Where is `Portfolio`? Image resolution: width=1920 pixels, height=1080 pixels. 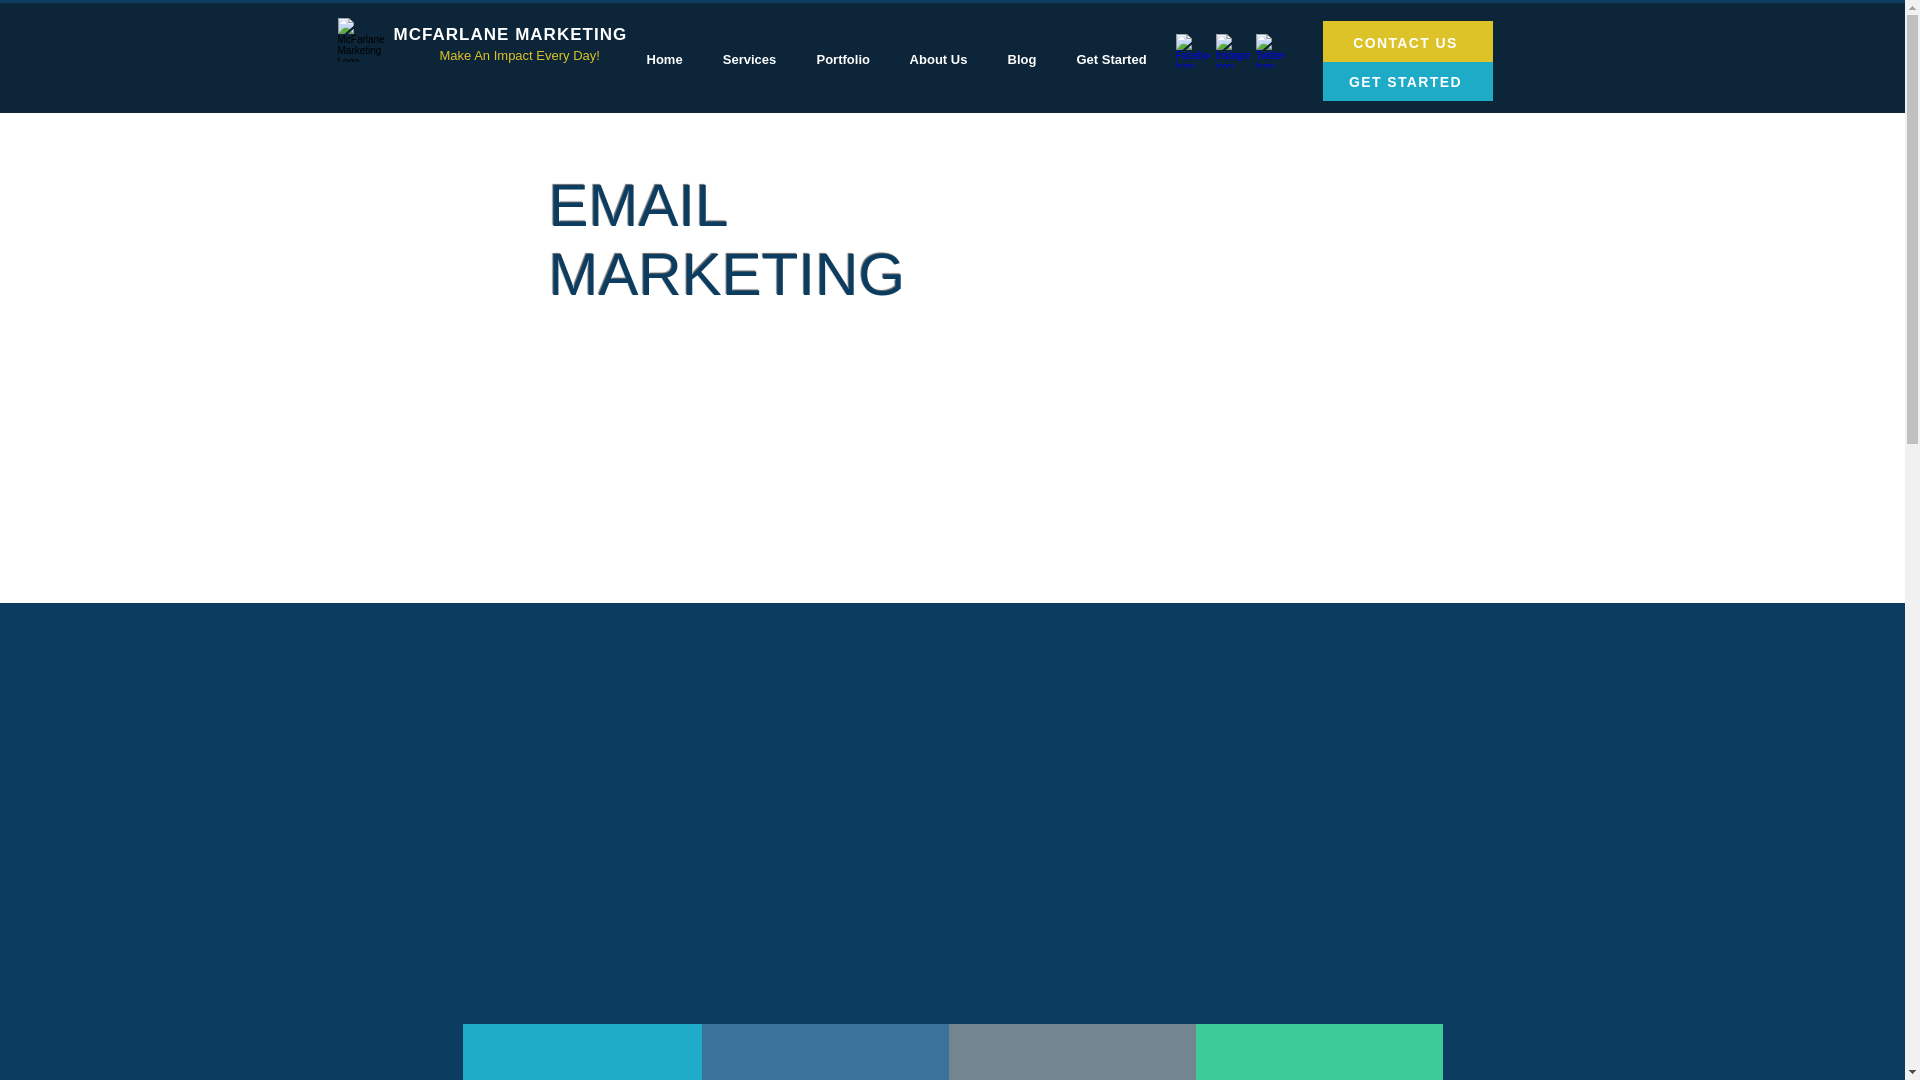 Portfolio is located at coordinates (842, 58).